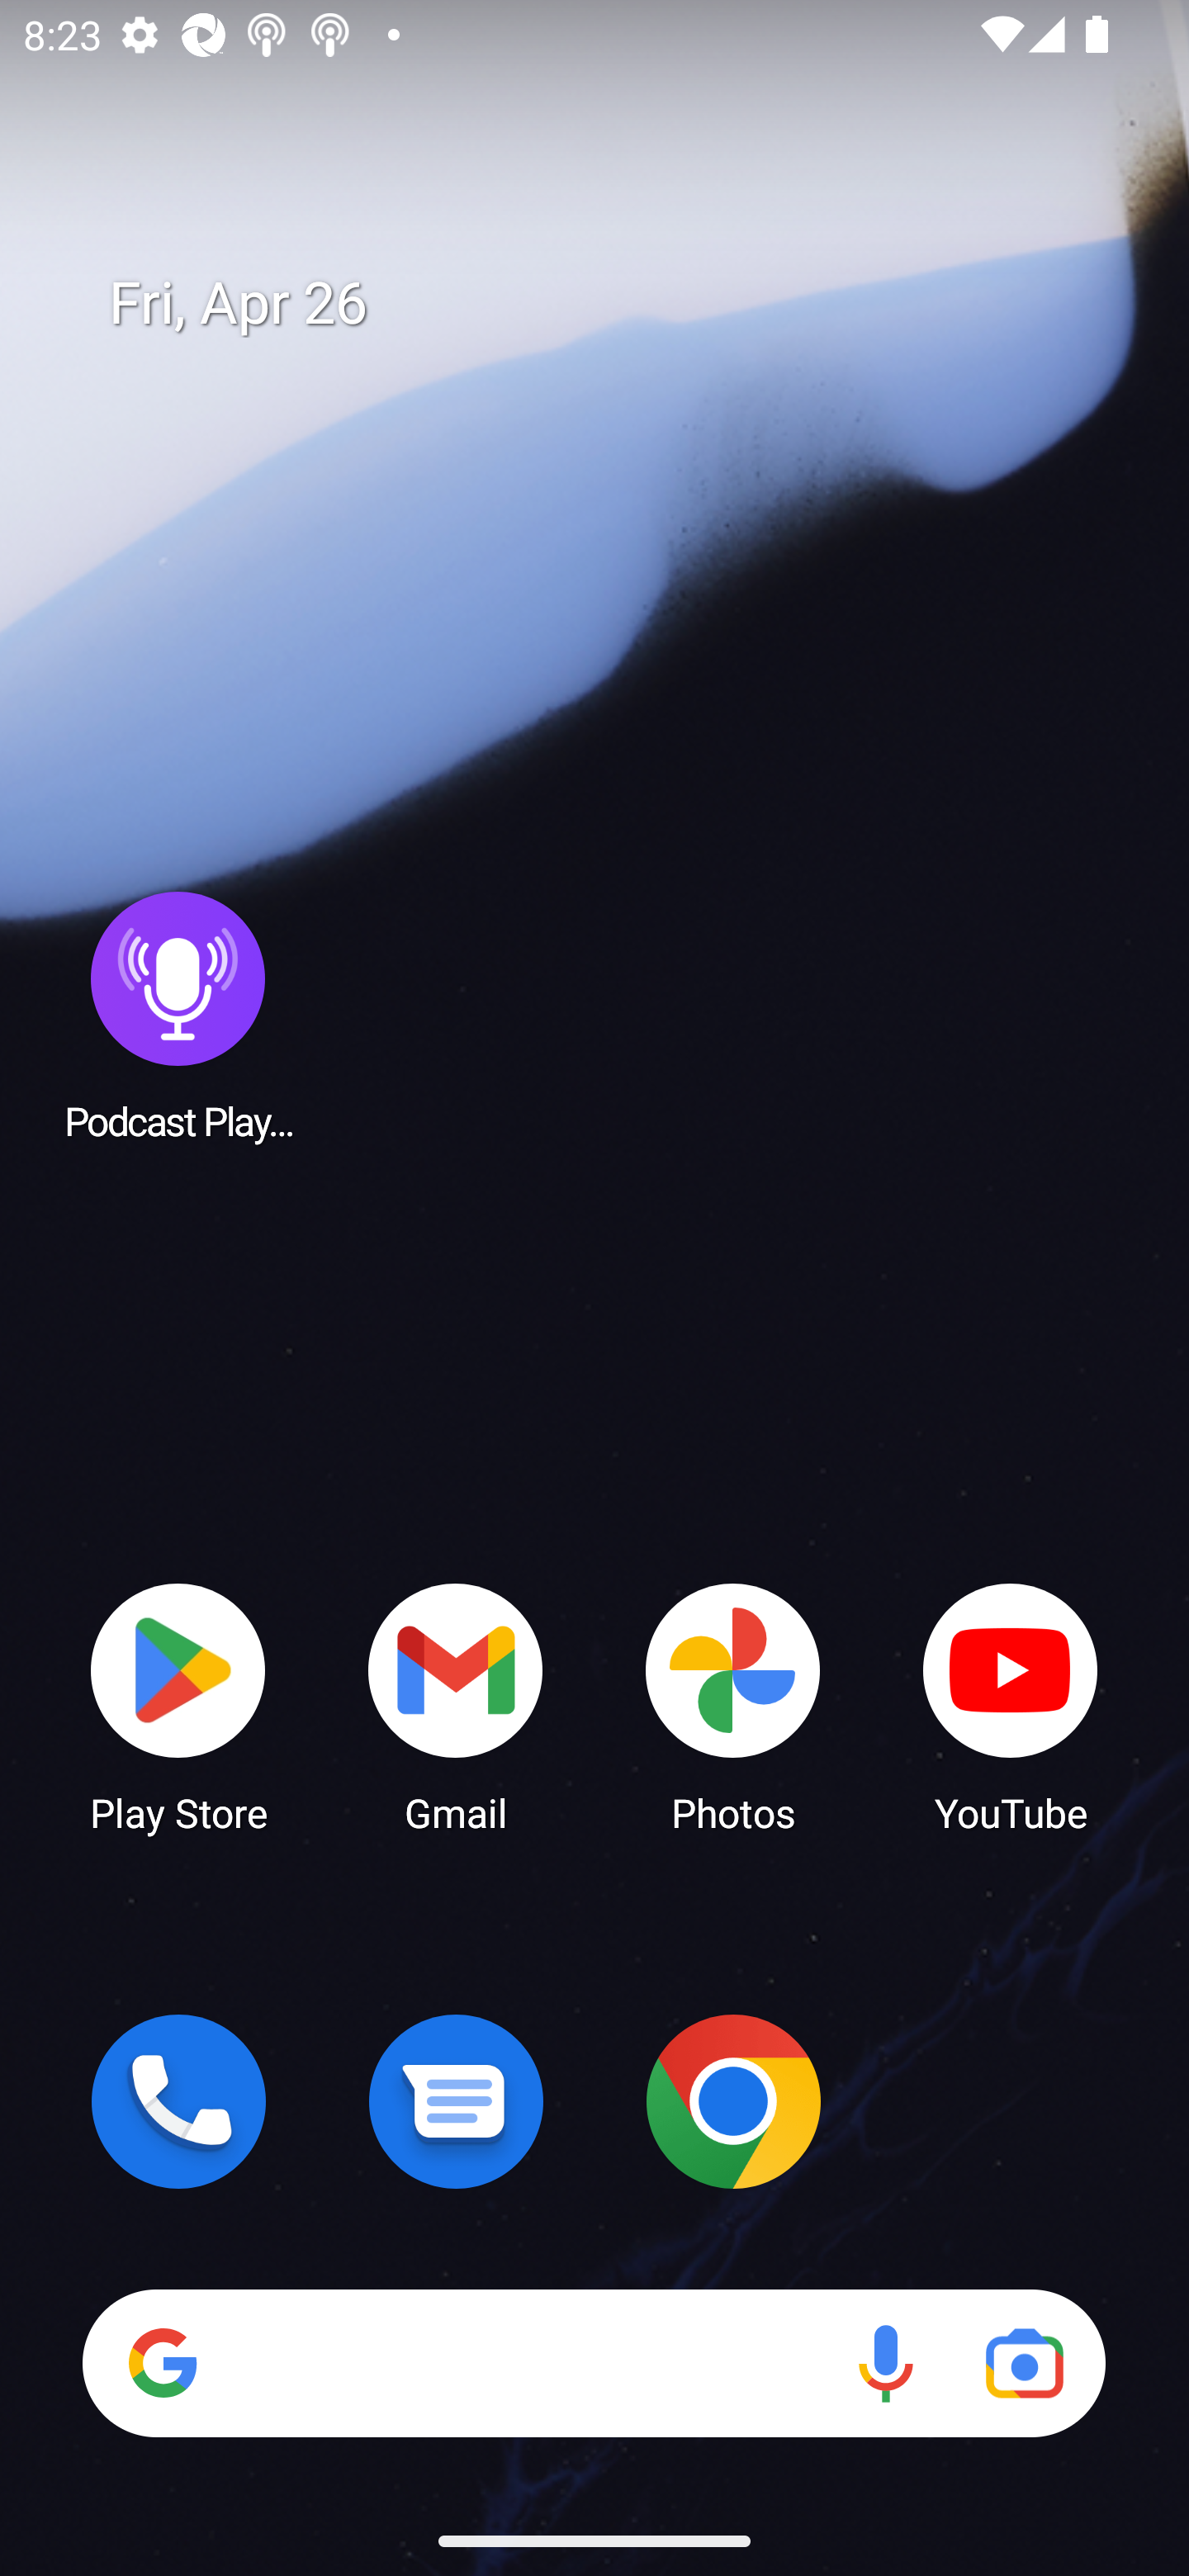  Describe the element at coordinates (733, 1706) in the screenshot. I see `Photos` at that location.